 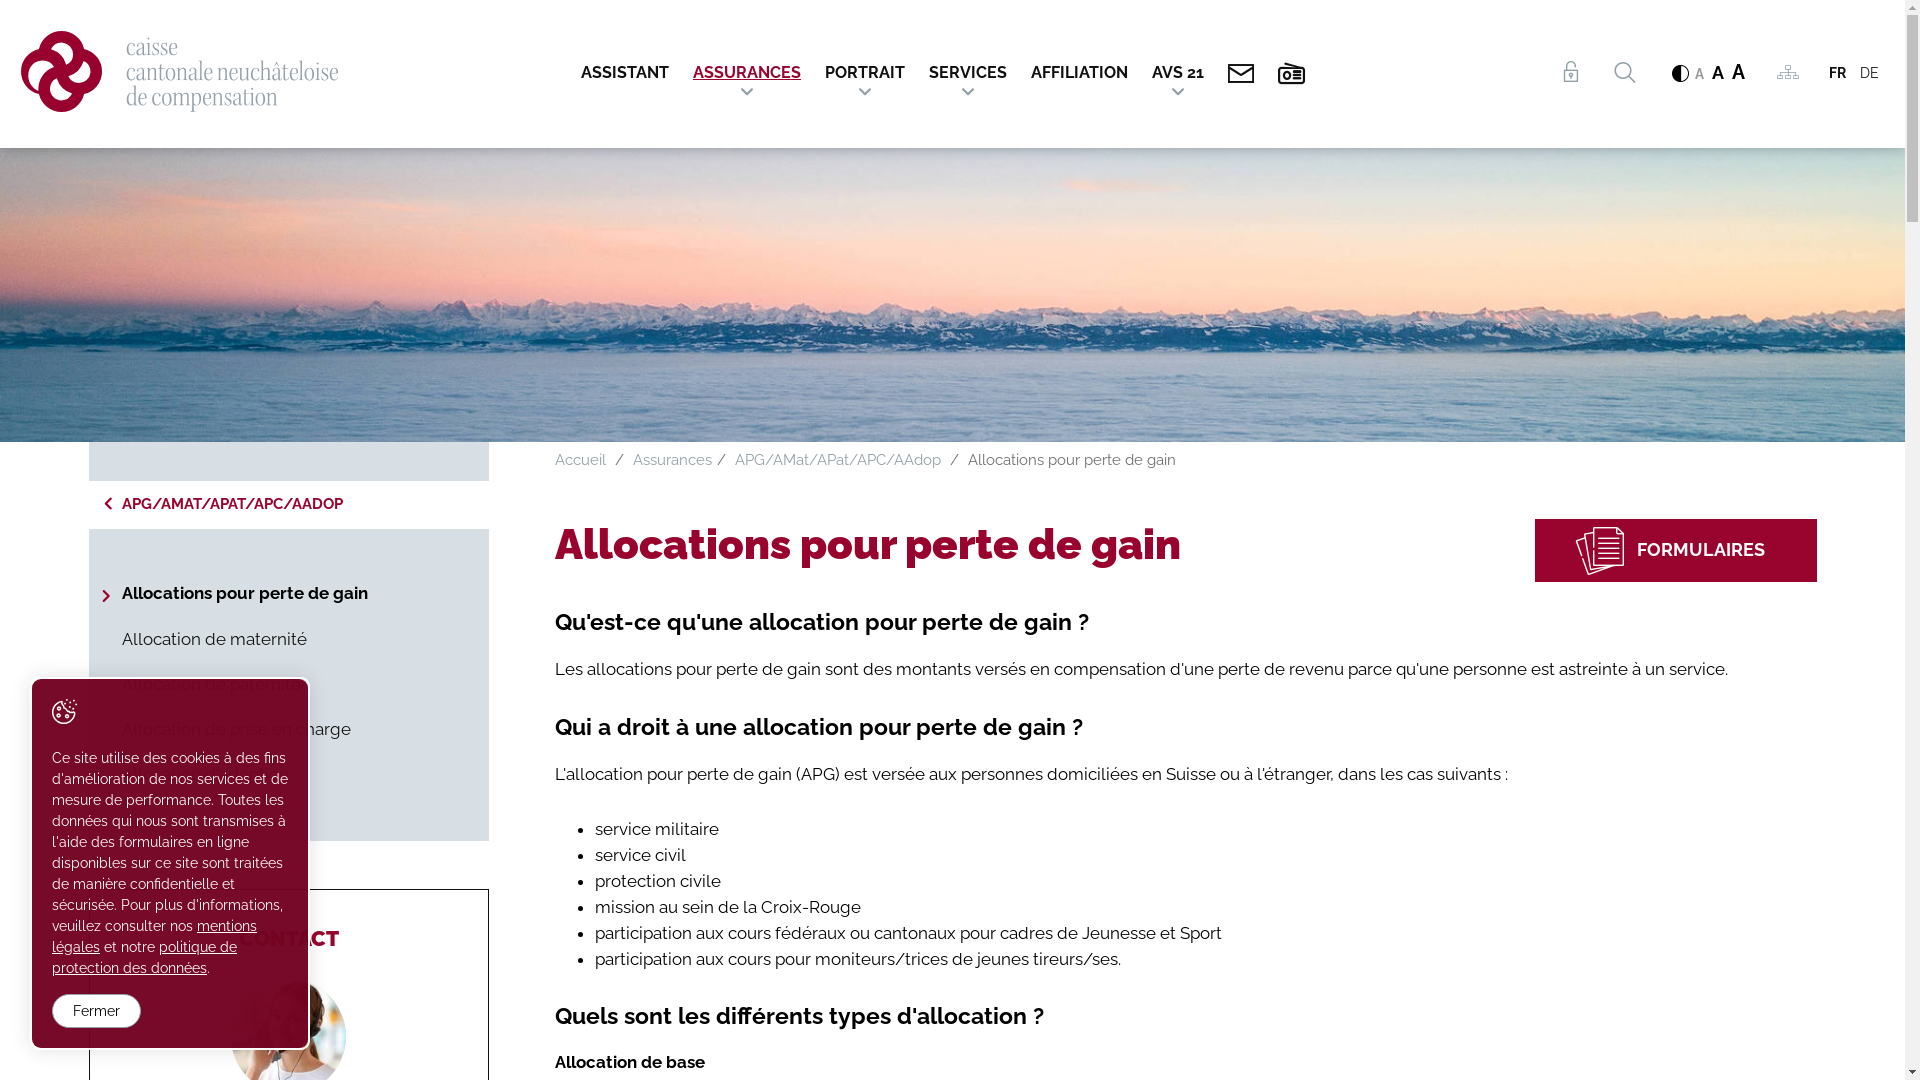 I want to click on PORTRAIT, so click(x=865, y=66).